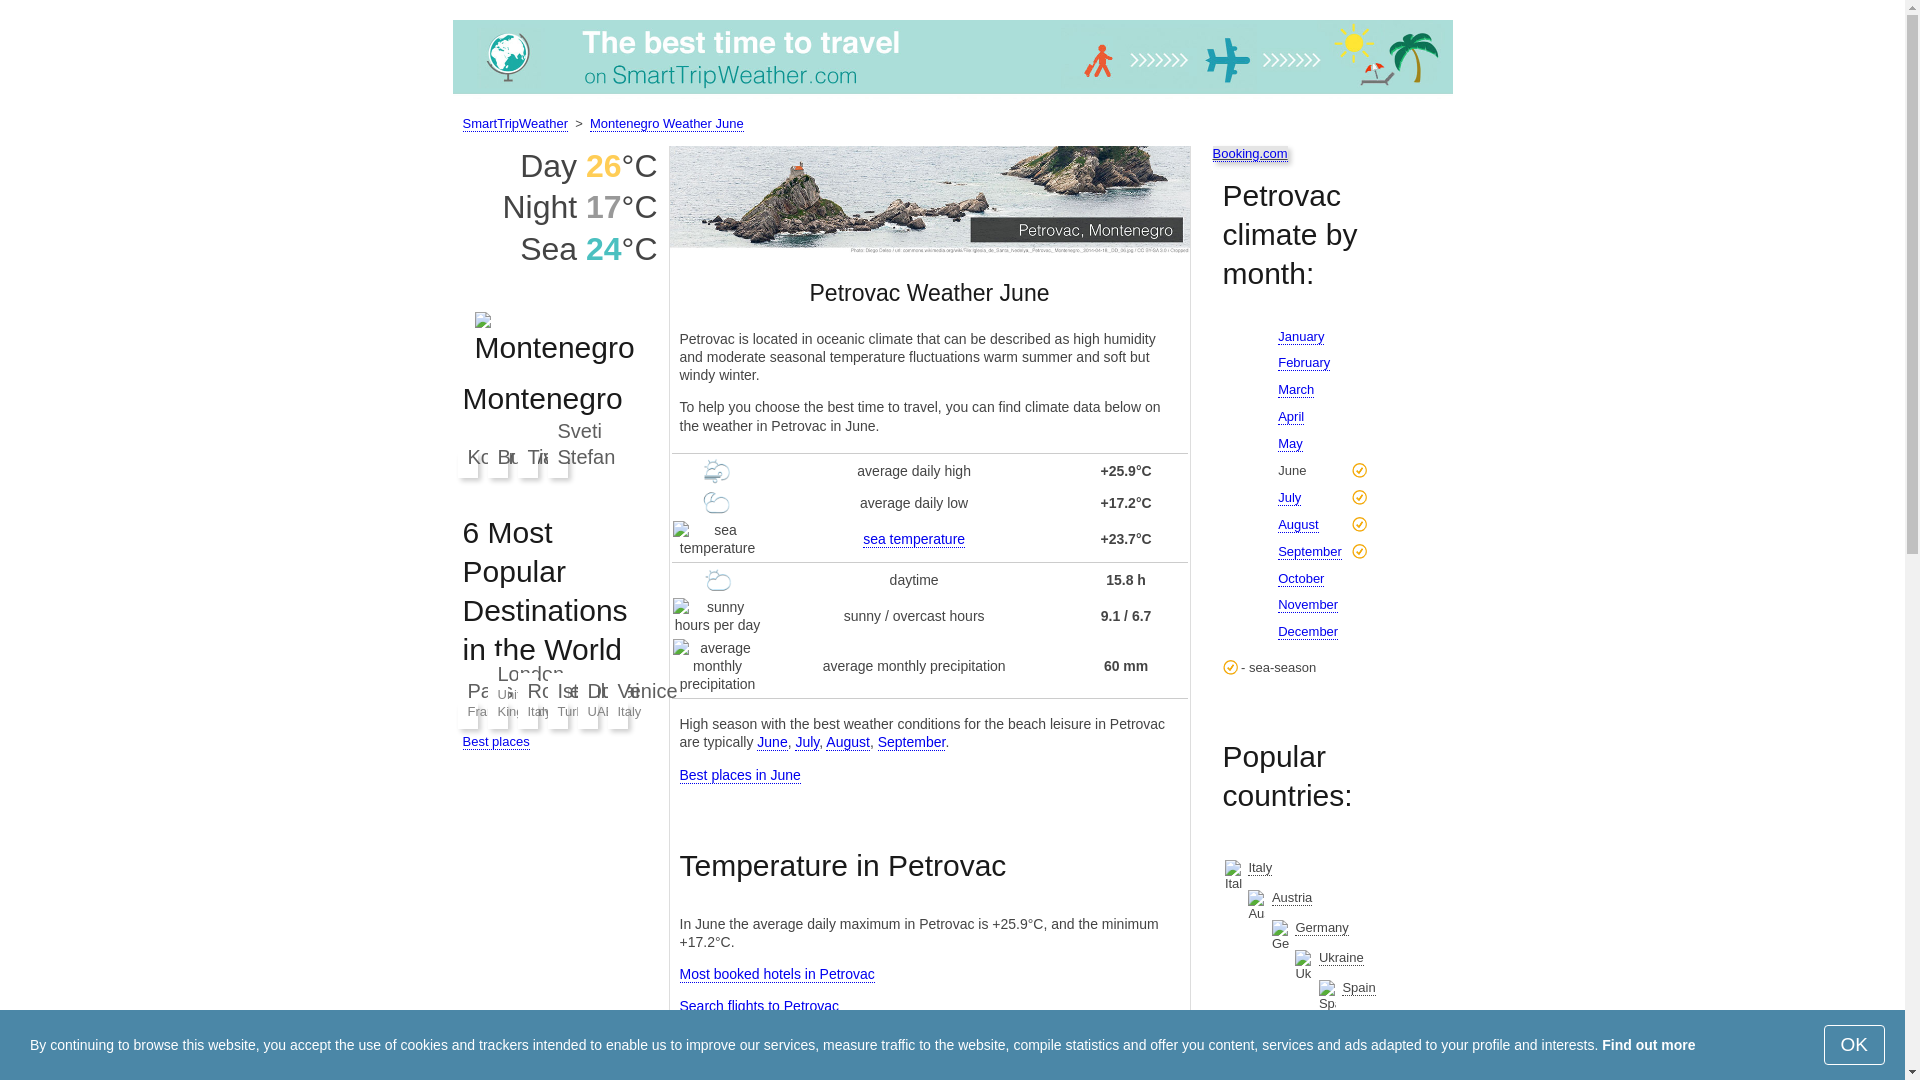 The height and width of the screenshot is (1080, 1920). Describe the element at coordinates (777, 974) in the screenshot. I see `Most booked hotels in Petrovac` at that location.